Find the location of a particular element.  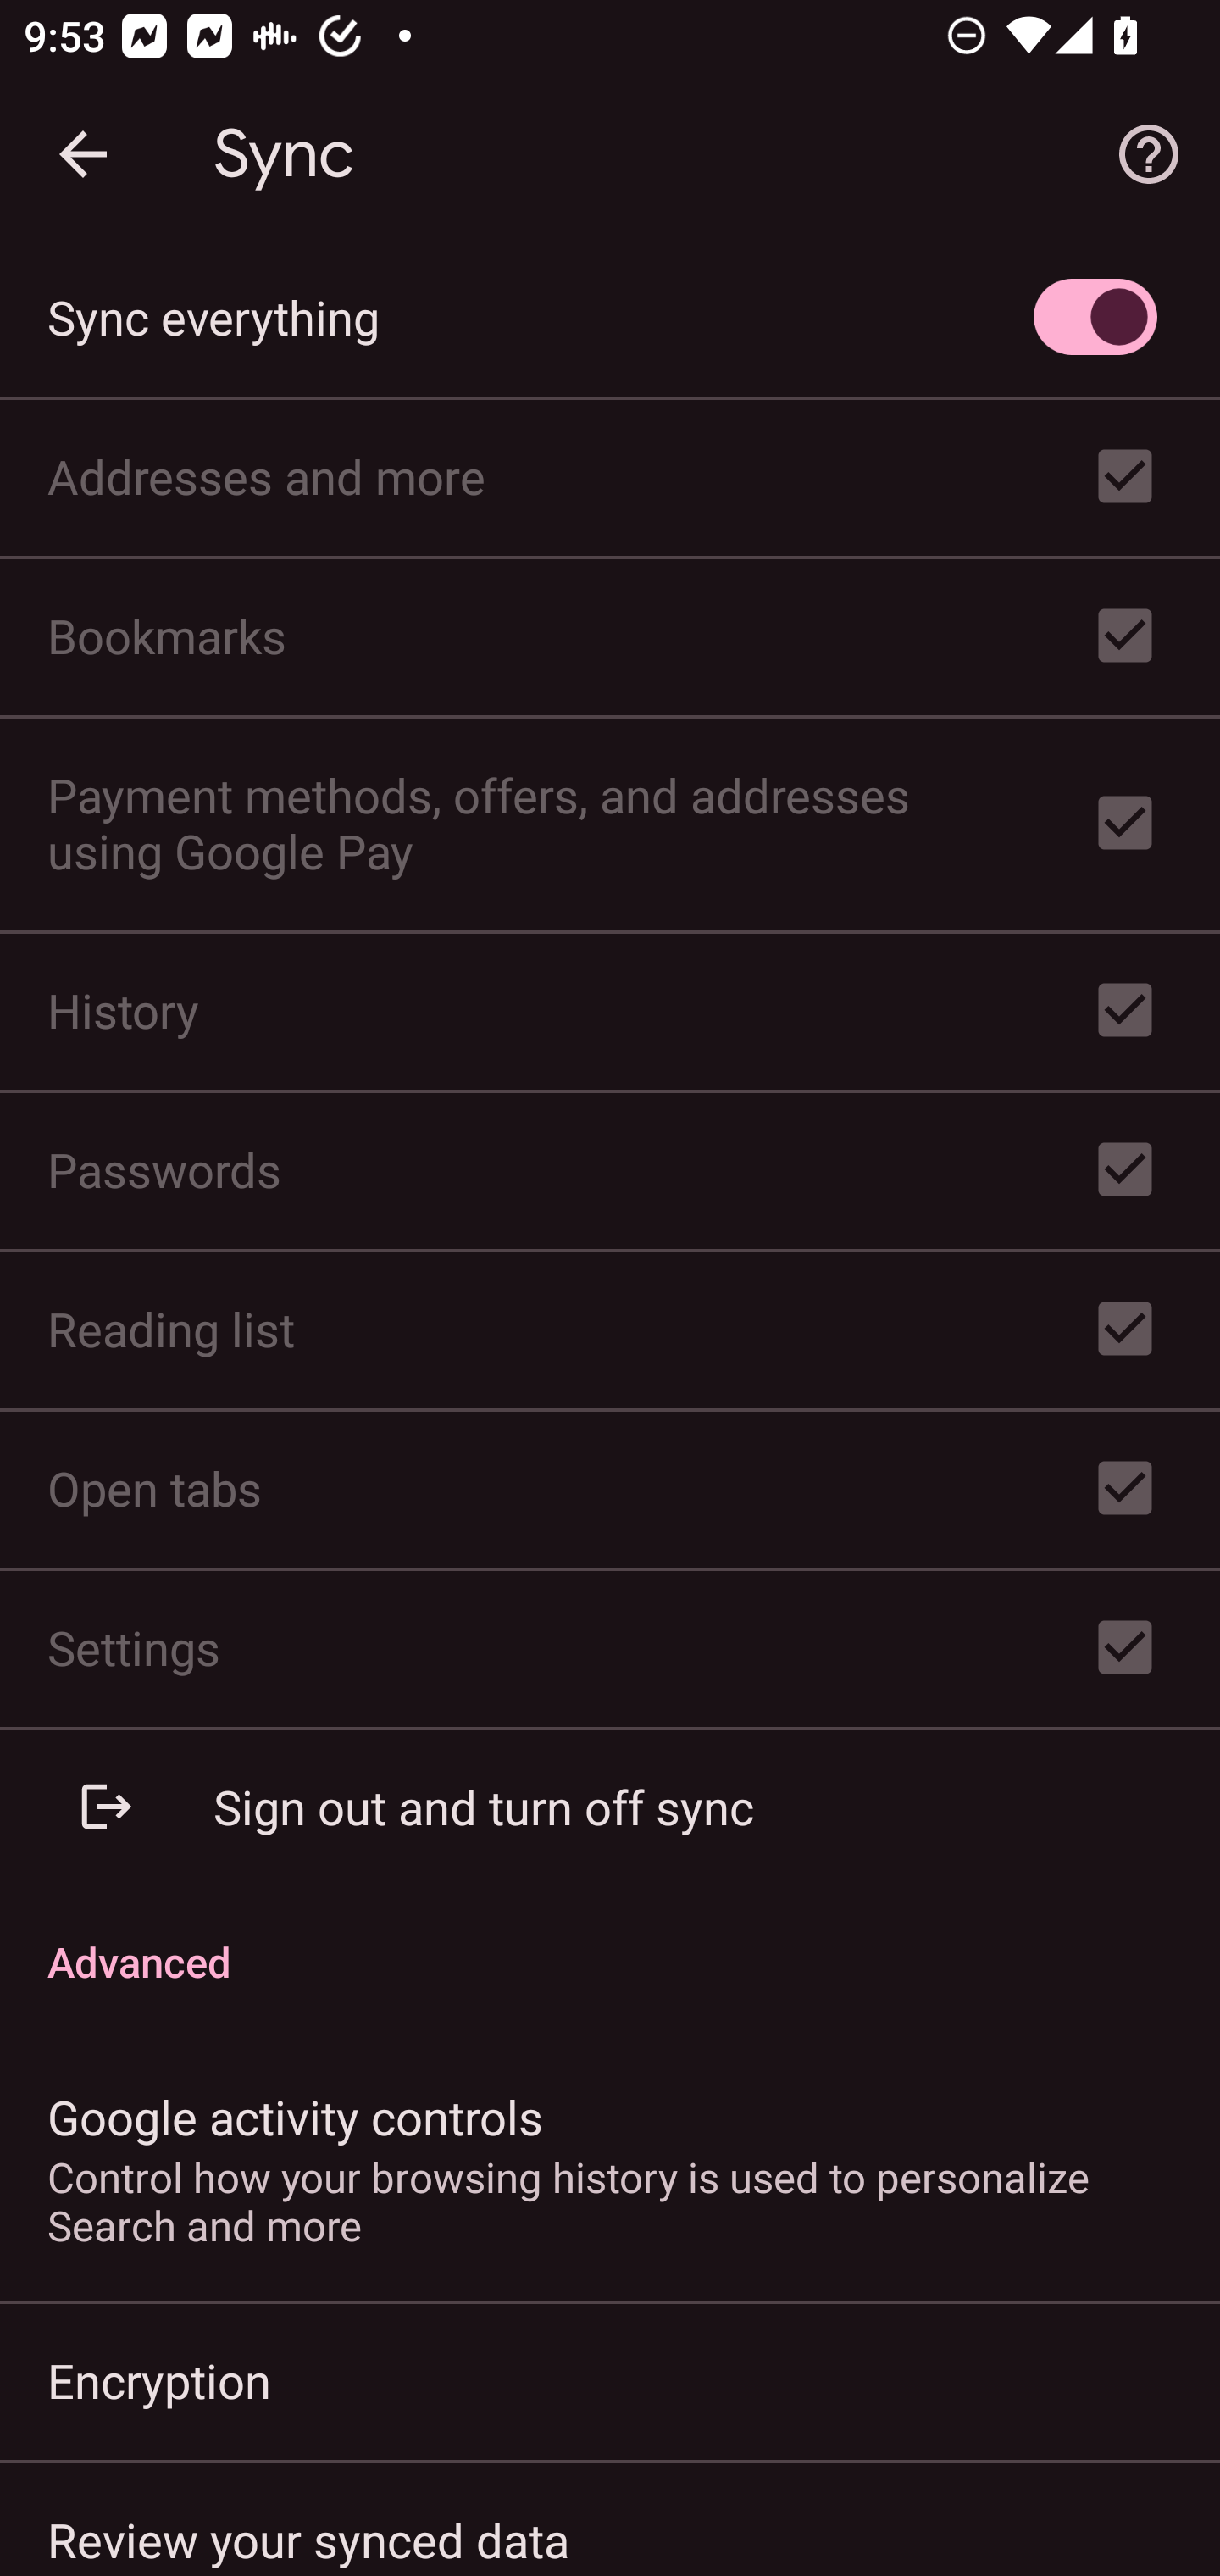

Navigate up is located at coordinates (83, 154).